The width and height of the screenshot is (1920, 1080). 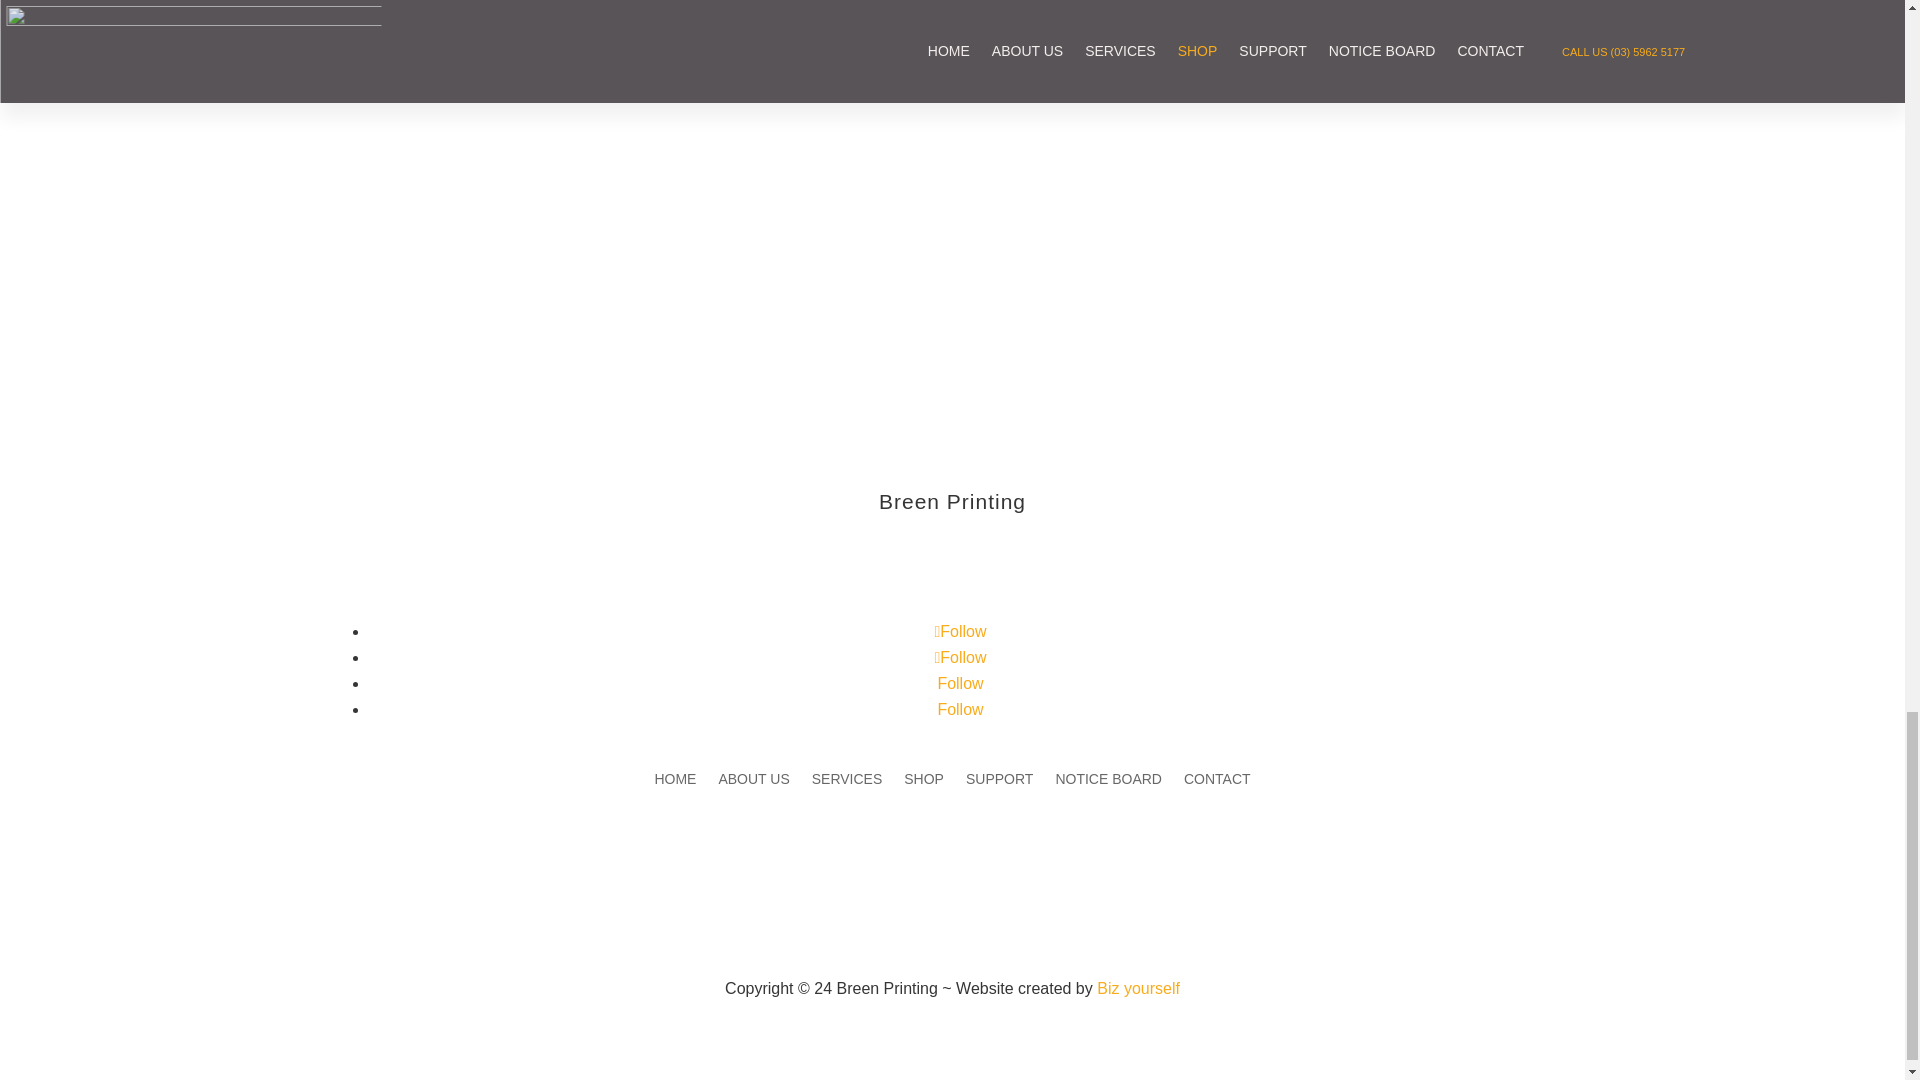 I want to click on Follow, so click(x=960, y=709).